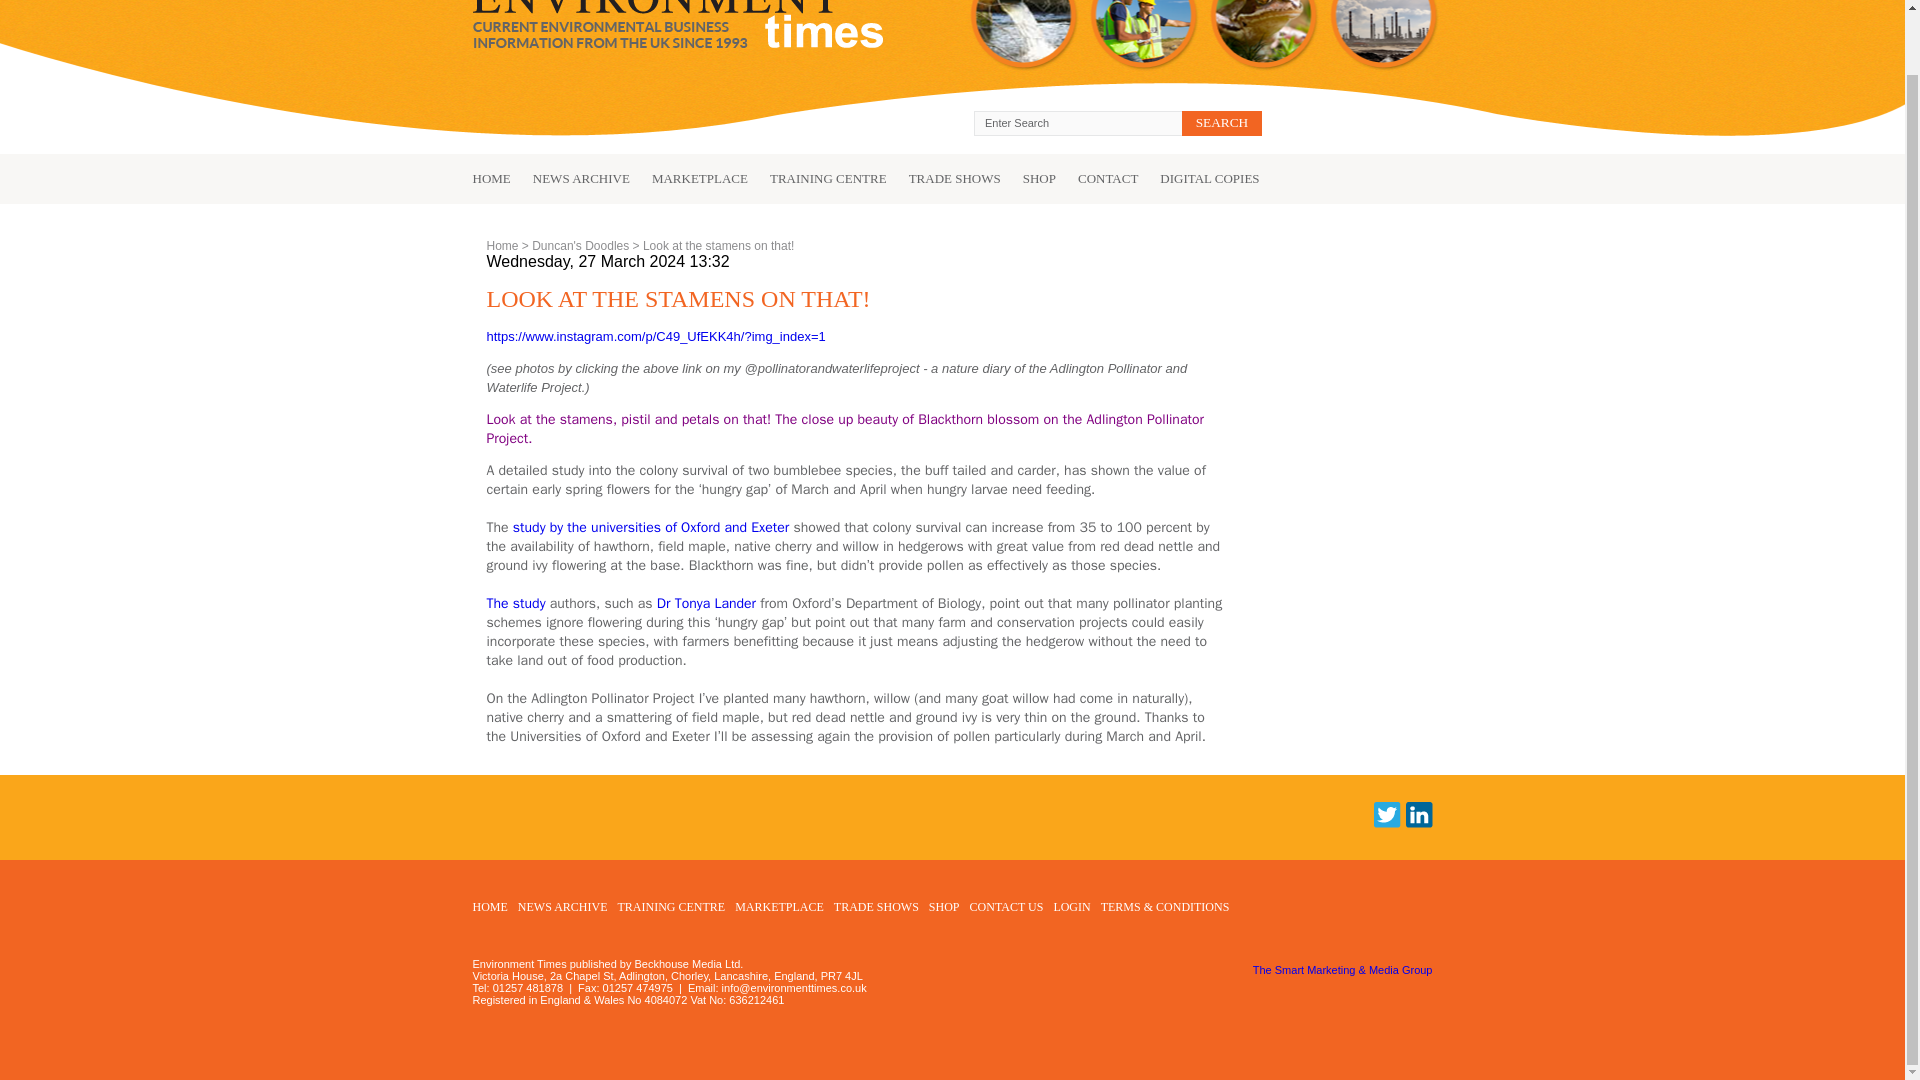 Image resolution: width=1920 pixels, height=1080 pixels. I want to click on NEWS ARCHIVE, so click(570, 178).